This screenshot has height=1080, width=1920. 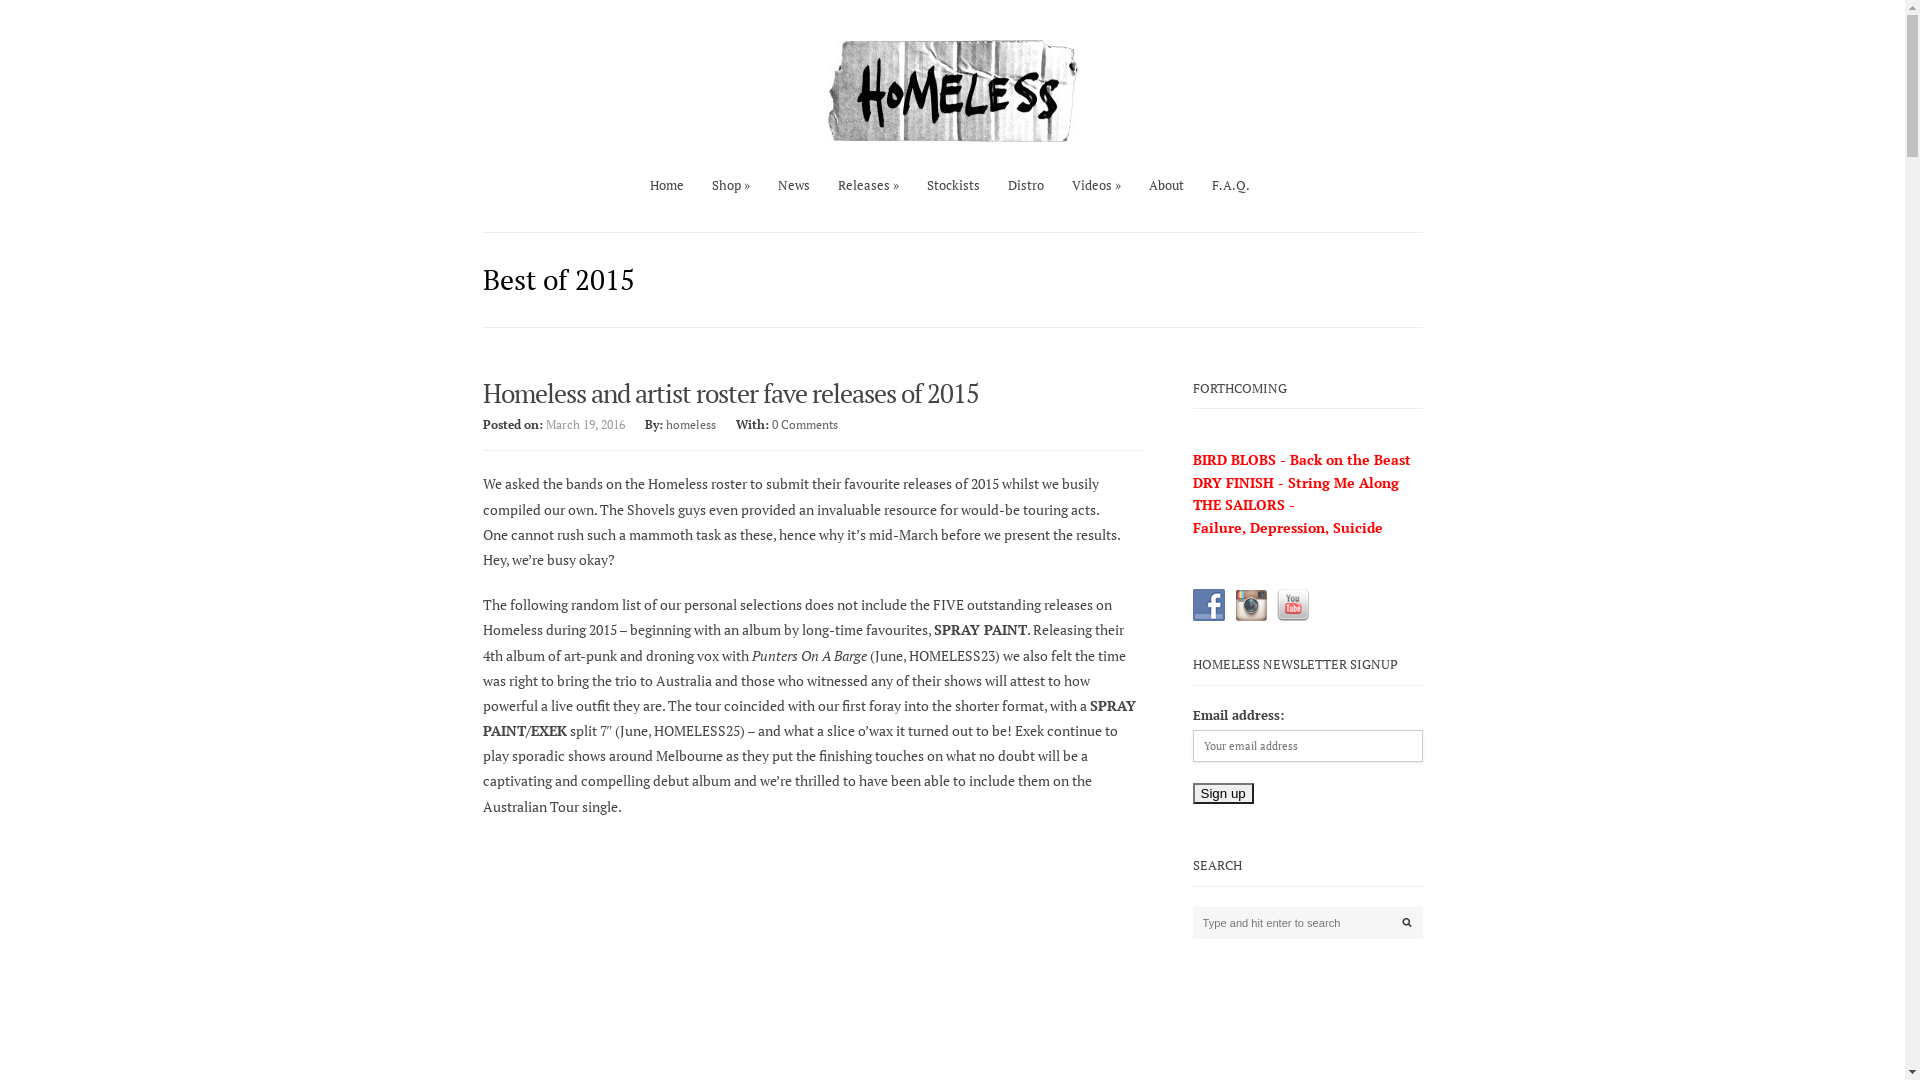 I want to click on Follow us on Instagram, so click(x=1250, y=605).